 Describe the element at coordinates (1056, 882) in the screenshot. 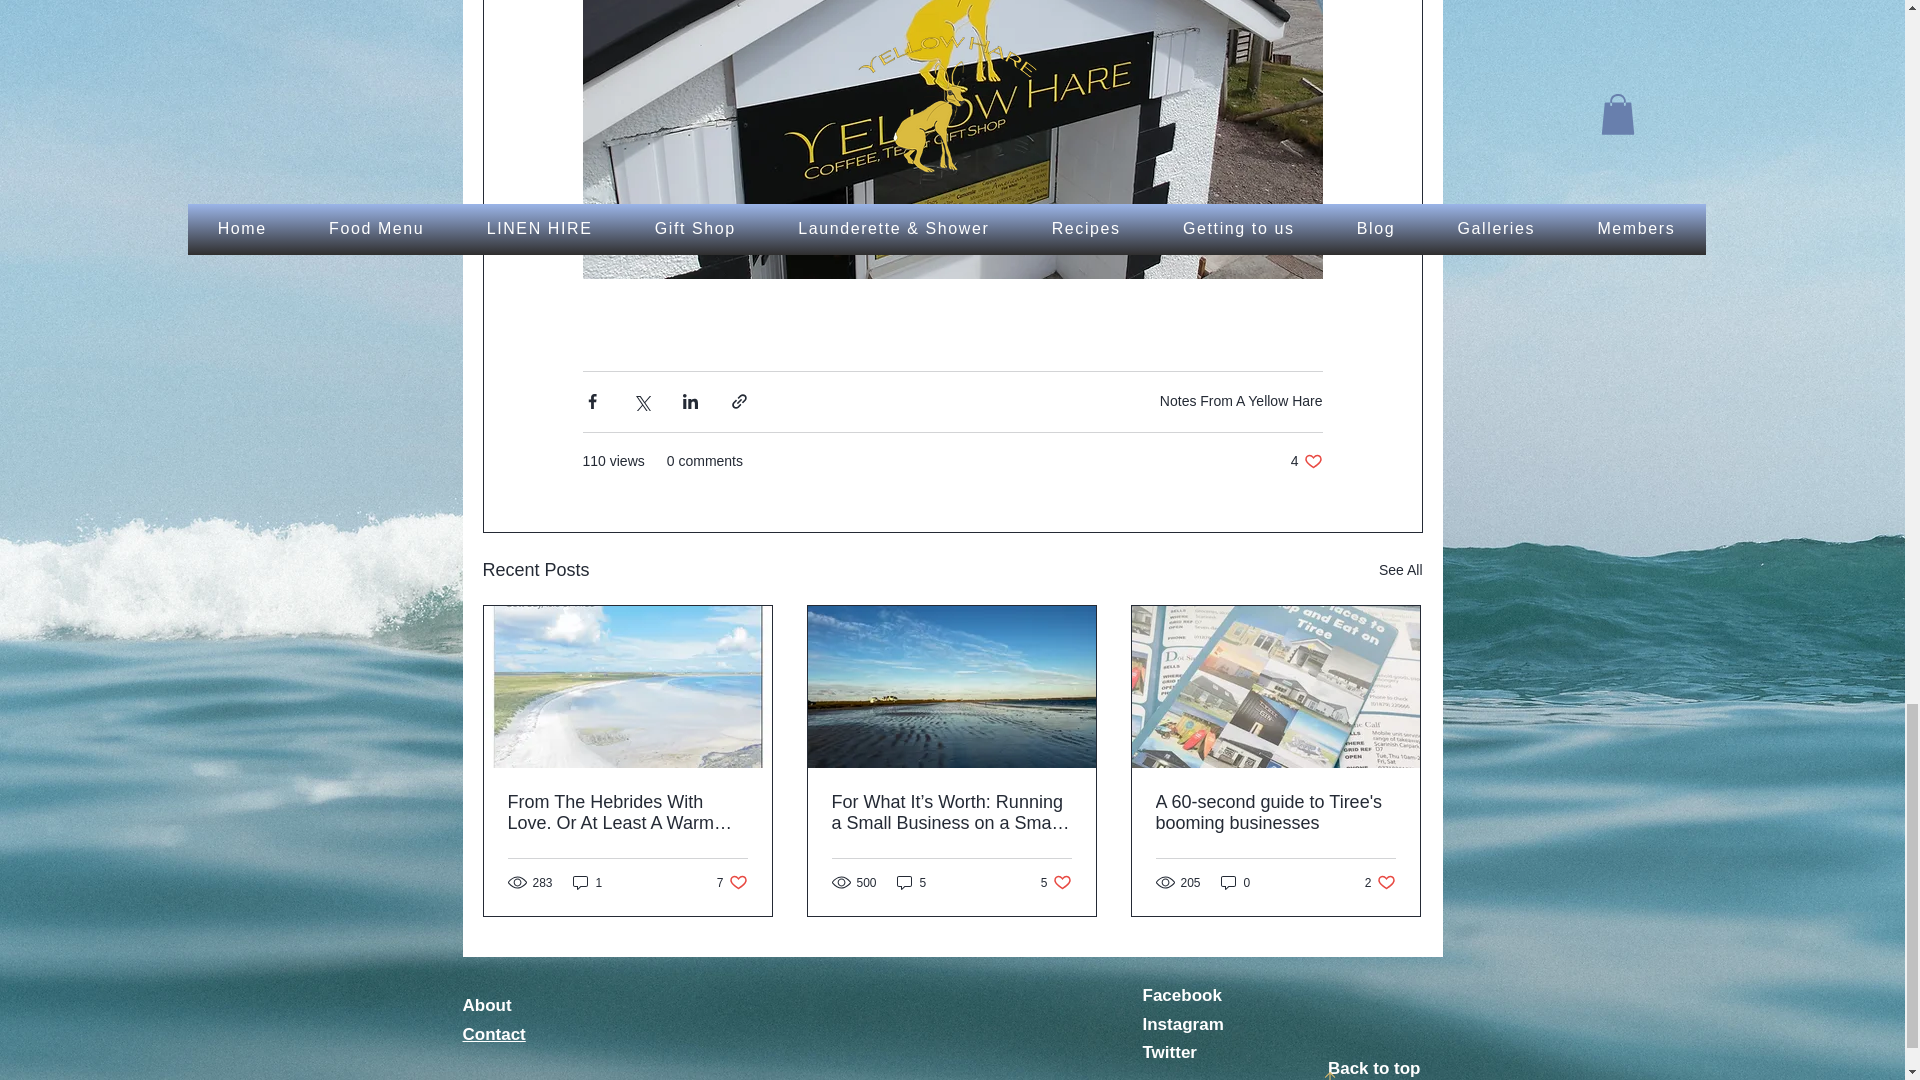

I see `5` at that location.